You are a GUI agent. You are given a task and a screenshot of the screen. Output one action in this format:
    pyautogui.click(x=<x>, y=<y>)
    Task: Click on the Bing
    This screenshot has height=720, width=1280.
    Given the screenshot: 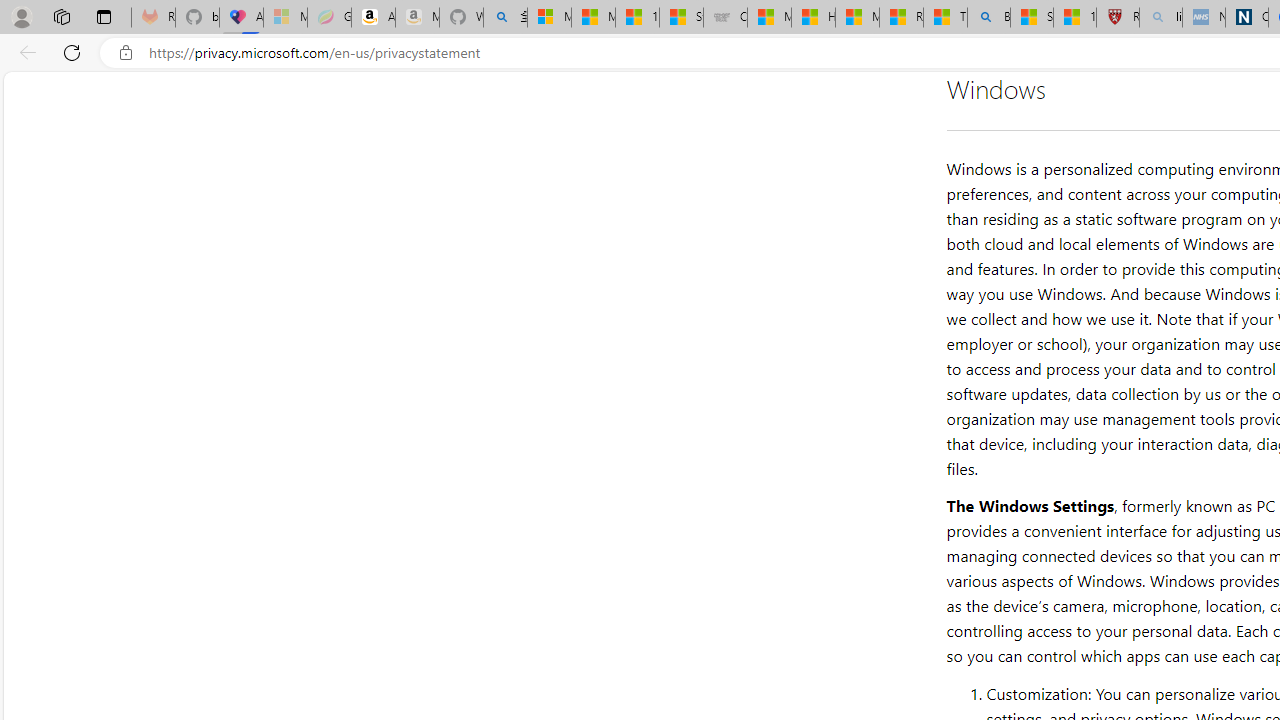 What is the action you would take?
    pyautogui.click(x=988, y=18)
    